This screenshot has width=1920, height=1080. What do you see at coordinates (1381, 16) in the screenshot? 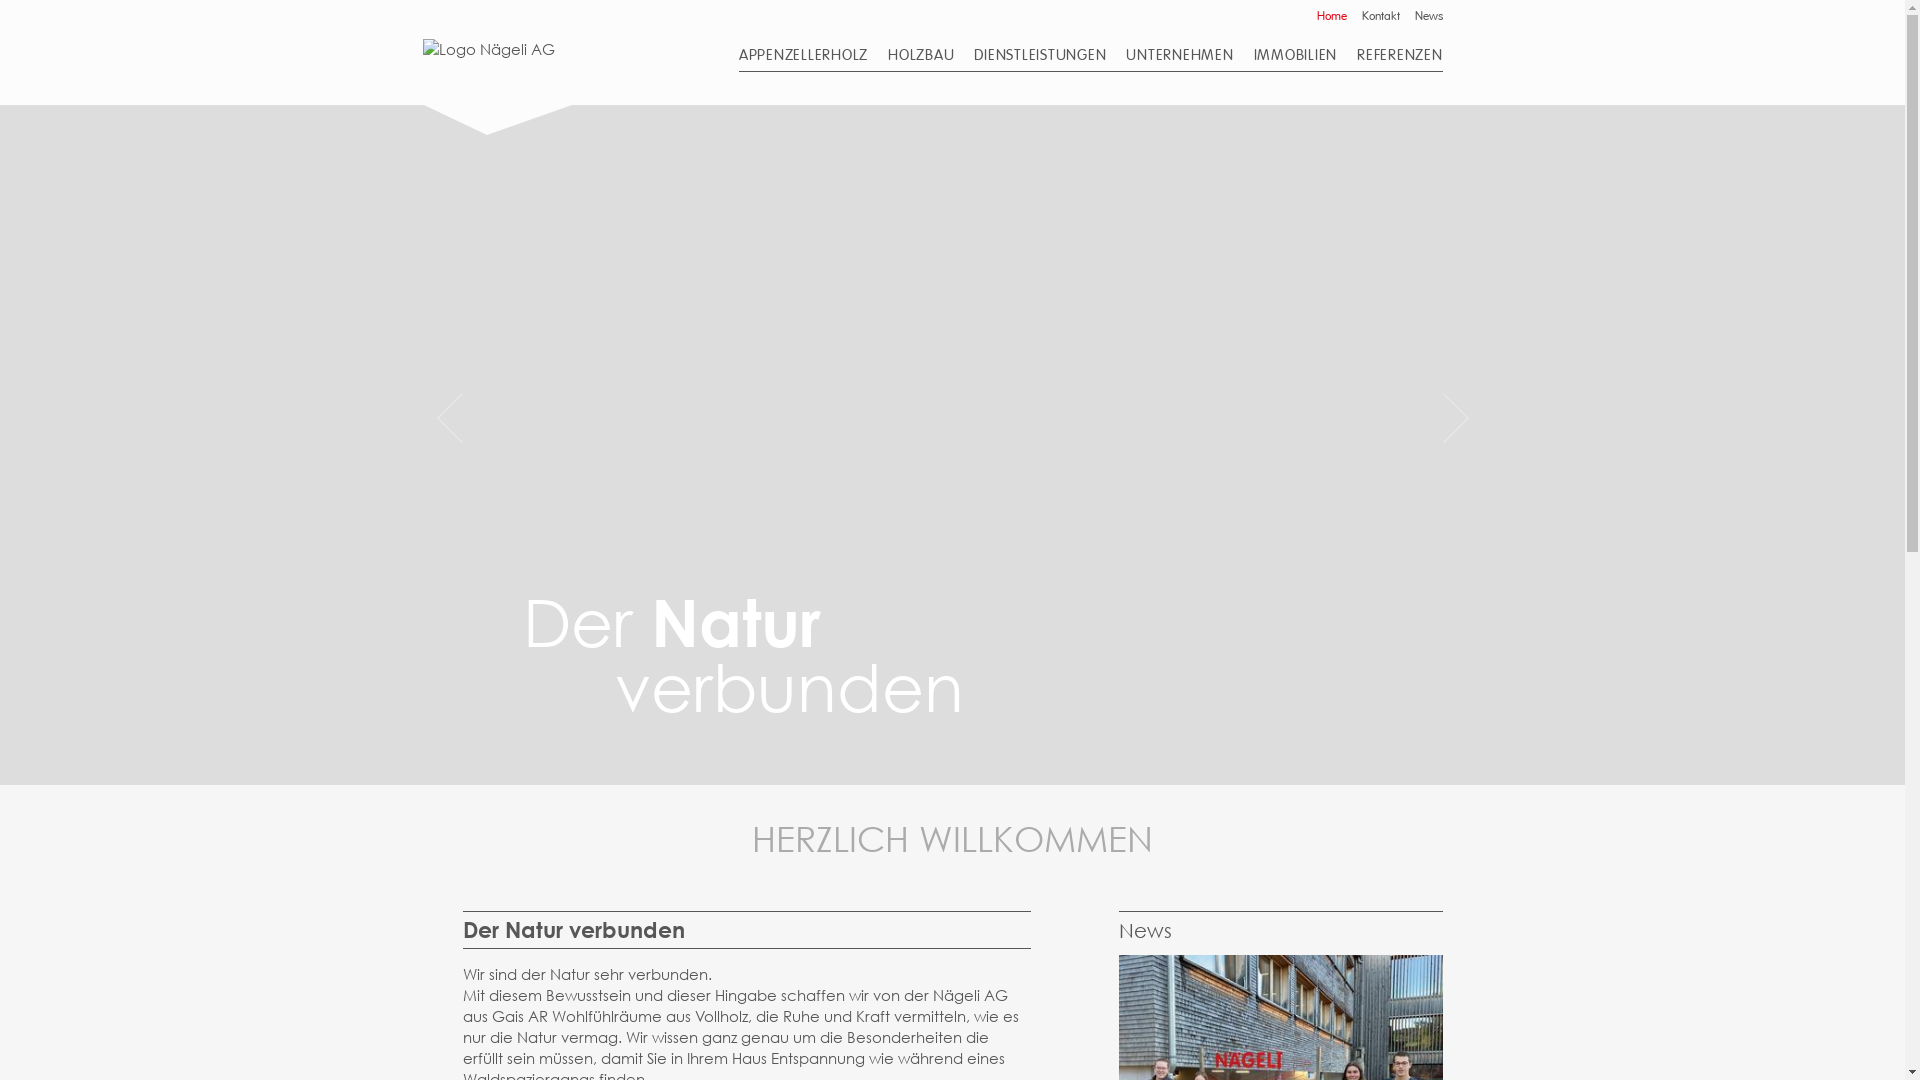
I see `Kontakt` at bounding box center [1381, 16].